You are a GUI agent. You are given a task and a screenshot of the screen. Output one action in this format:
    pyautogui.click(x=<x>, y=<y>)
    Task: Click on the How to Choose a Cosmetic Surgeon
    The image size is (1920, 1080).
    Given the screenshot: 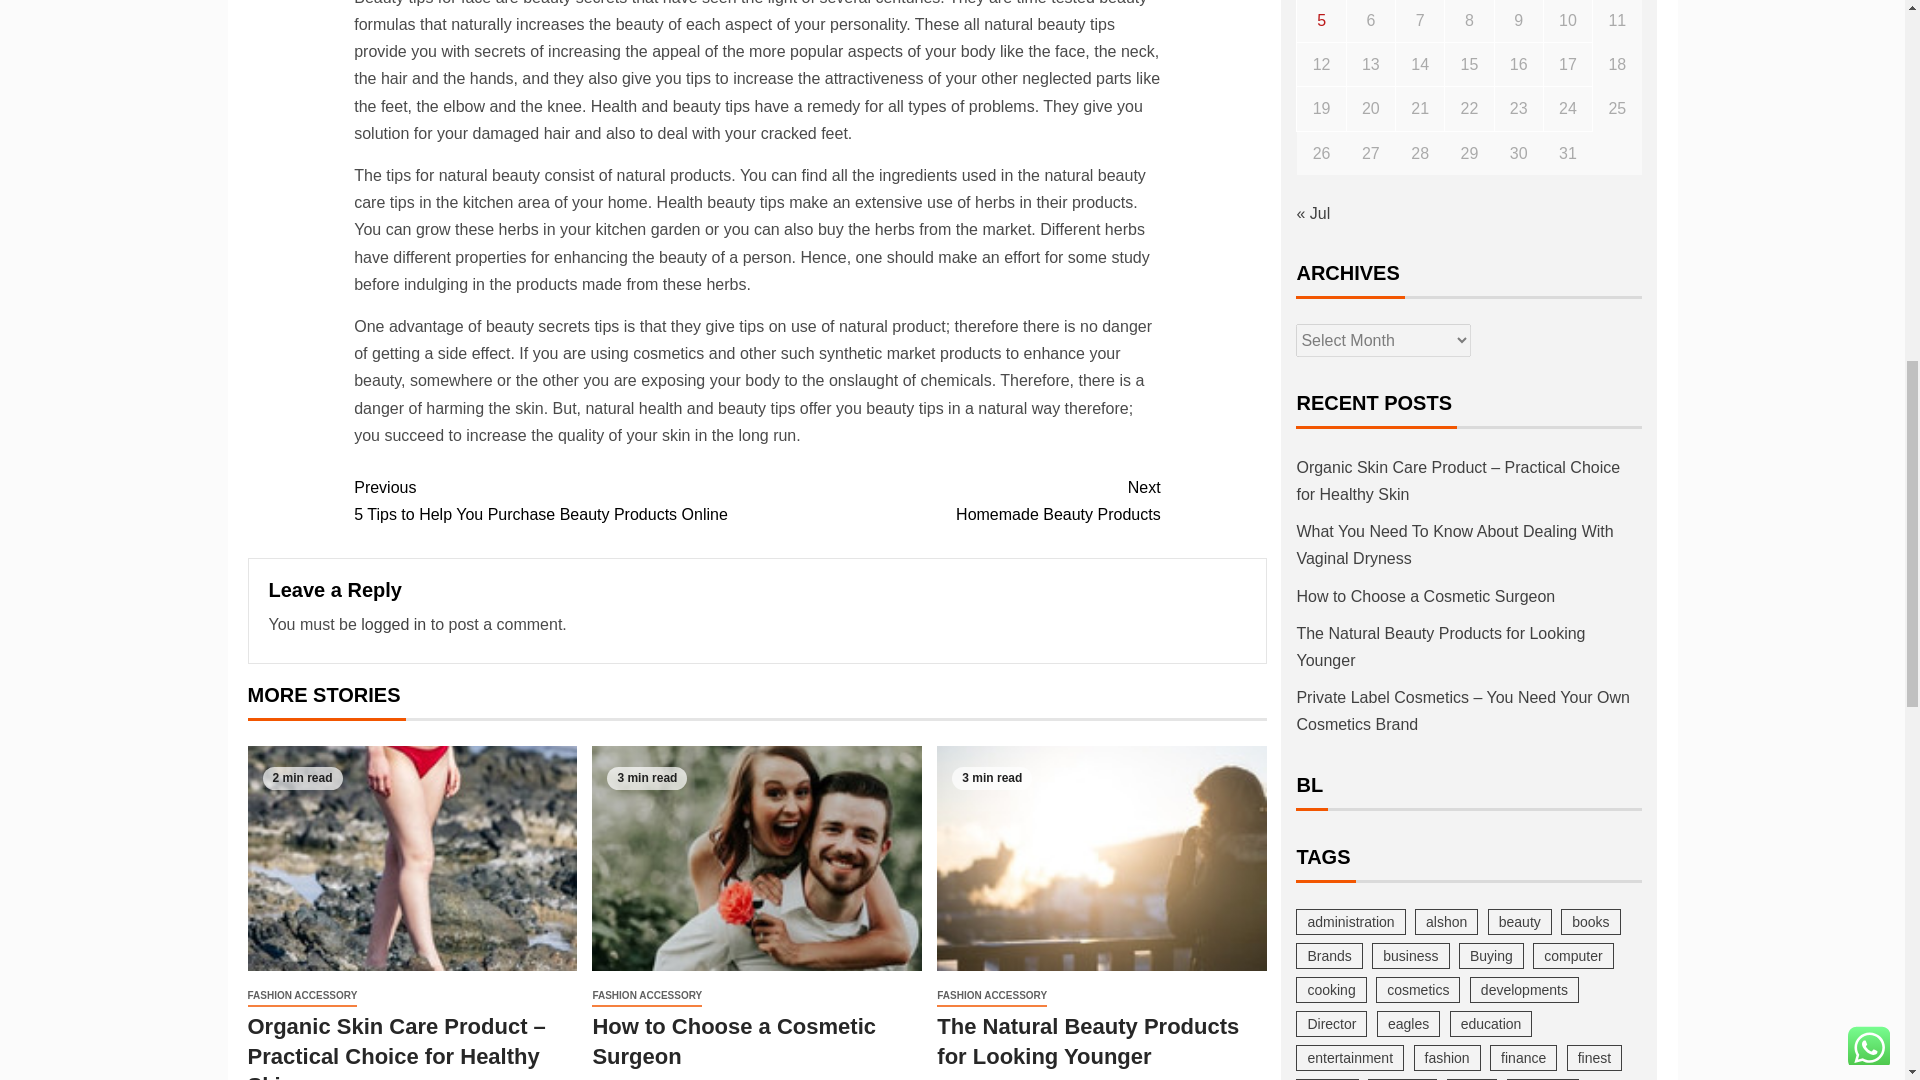 What is the action you would take?
    pyautogui.click(x=302, y=996)
    